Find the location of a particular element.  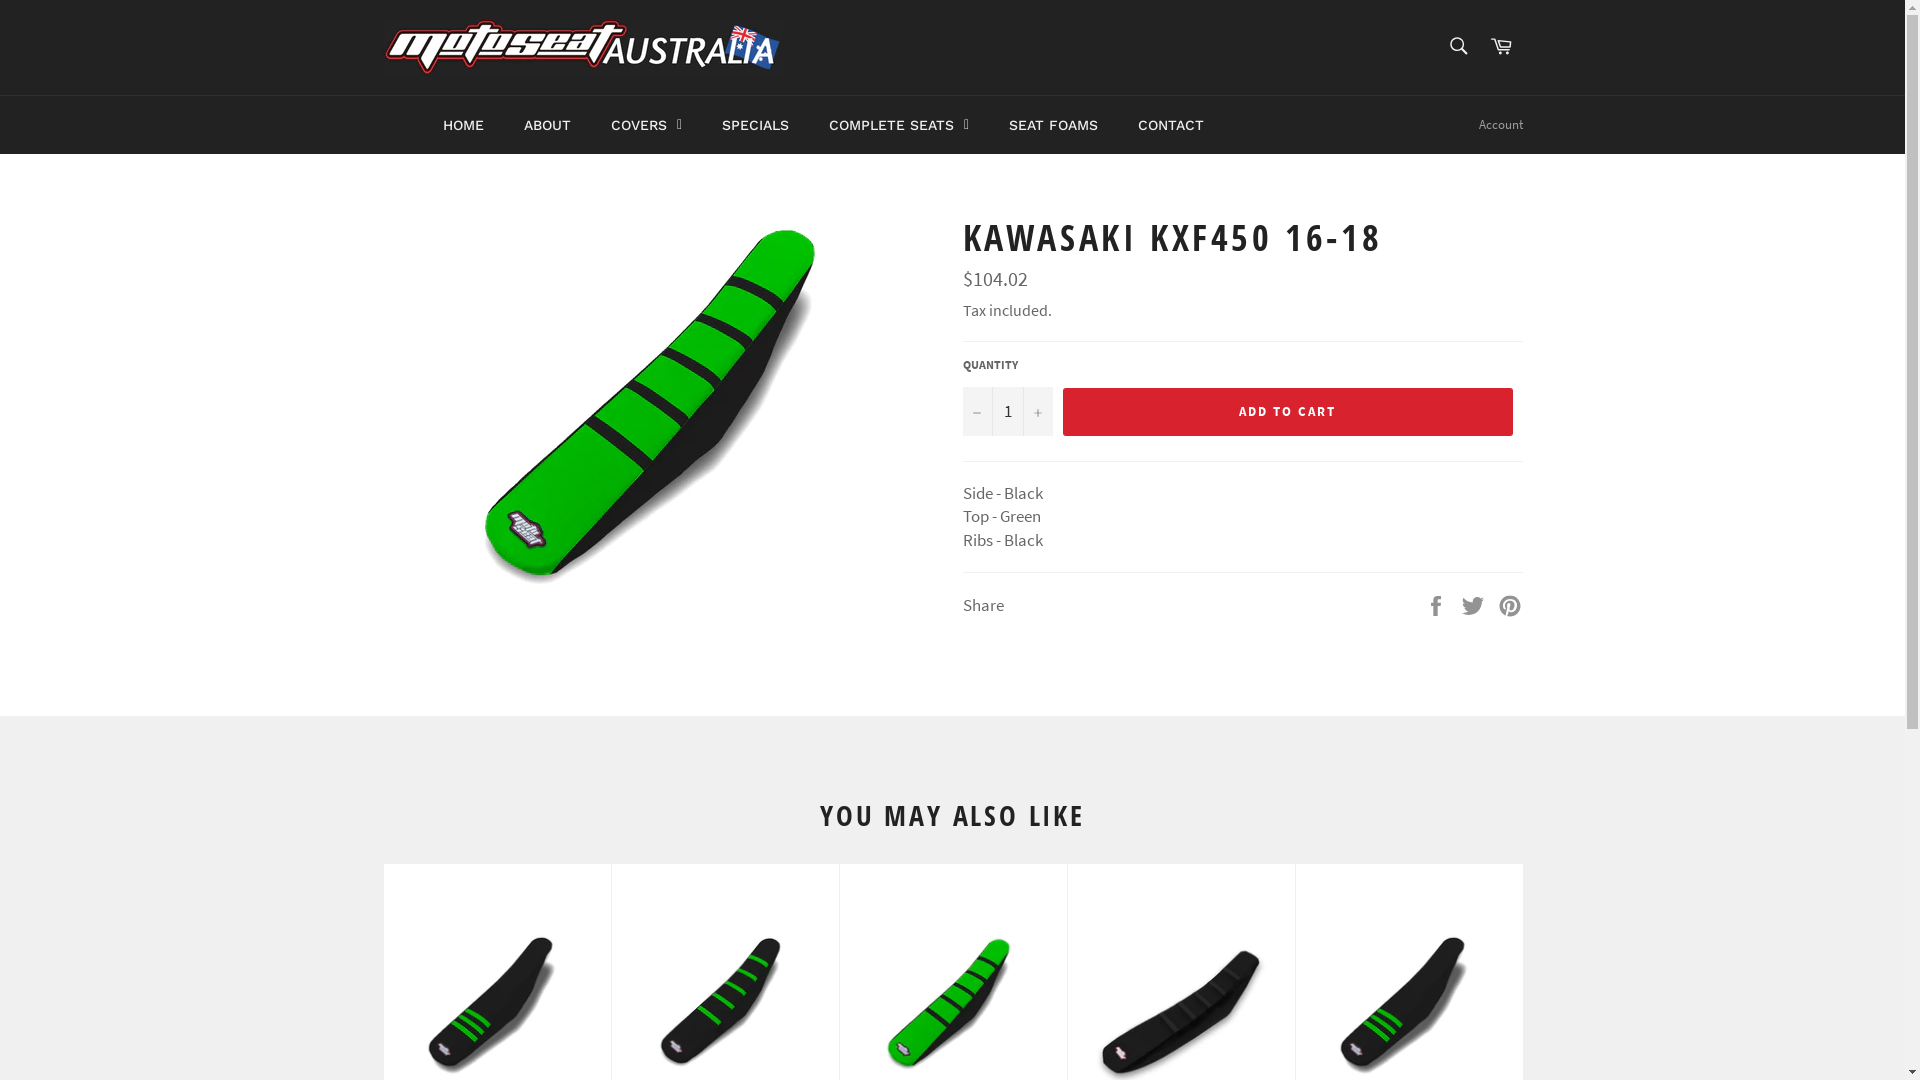

COMPLETE SEATS is located at coordinates (899, 124).